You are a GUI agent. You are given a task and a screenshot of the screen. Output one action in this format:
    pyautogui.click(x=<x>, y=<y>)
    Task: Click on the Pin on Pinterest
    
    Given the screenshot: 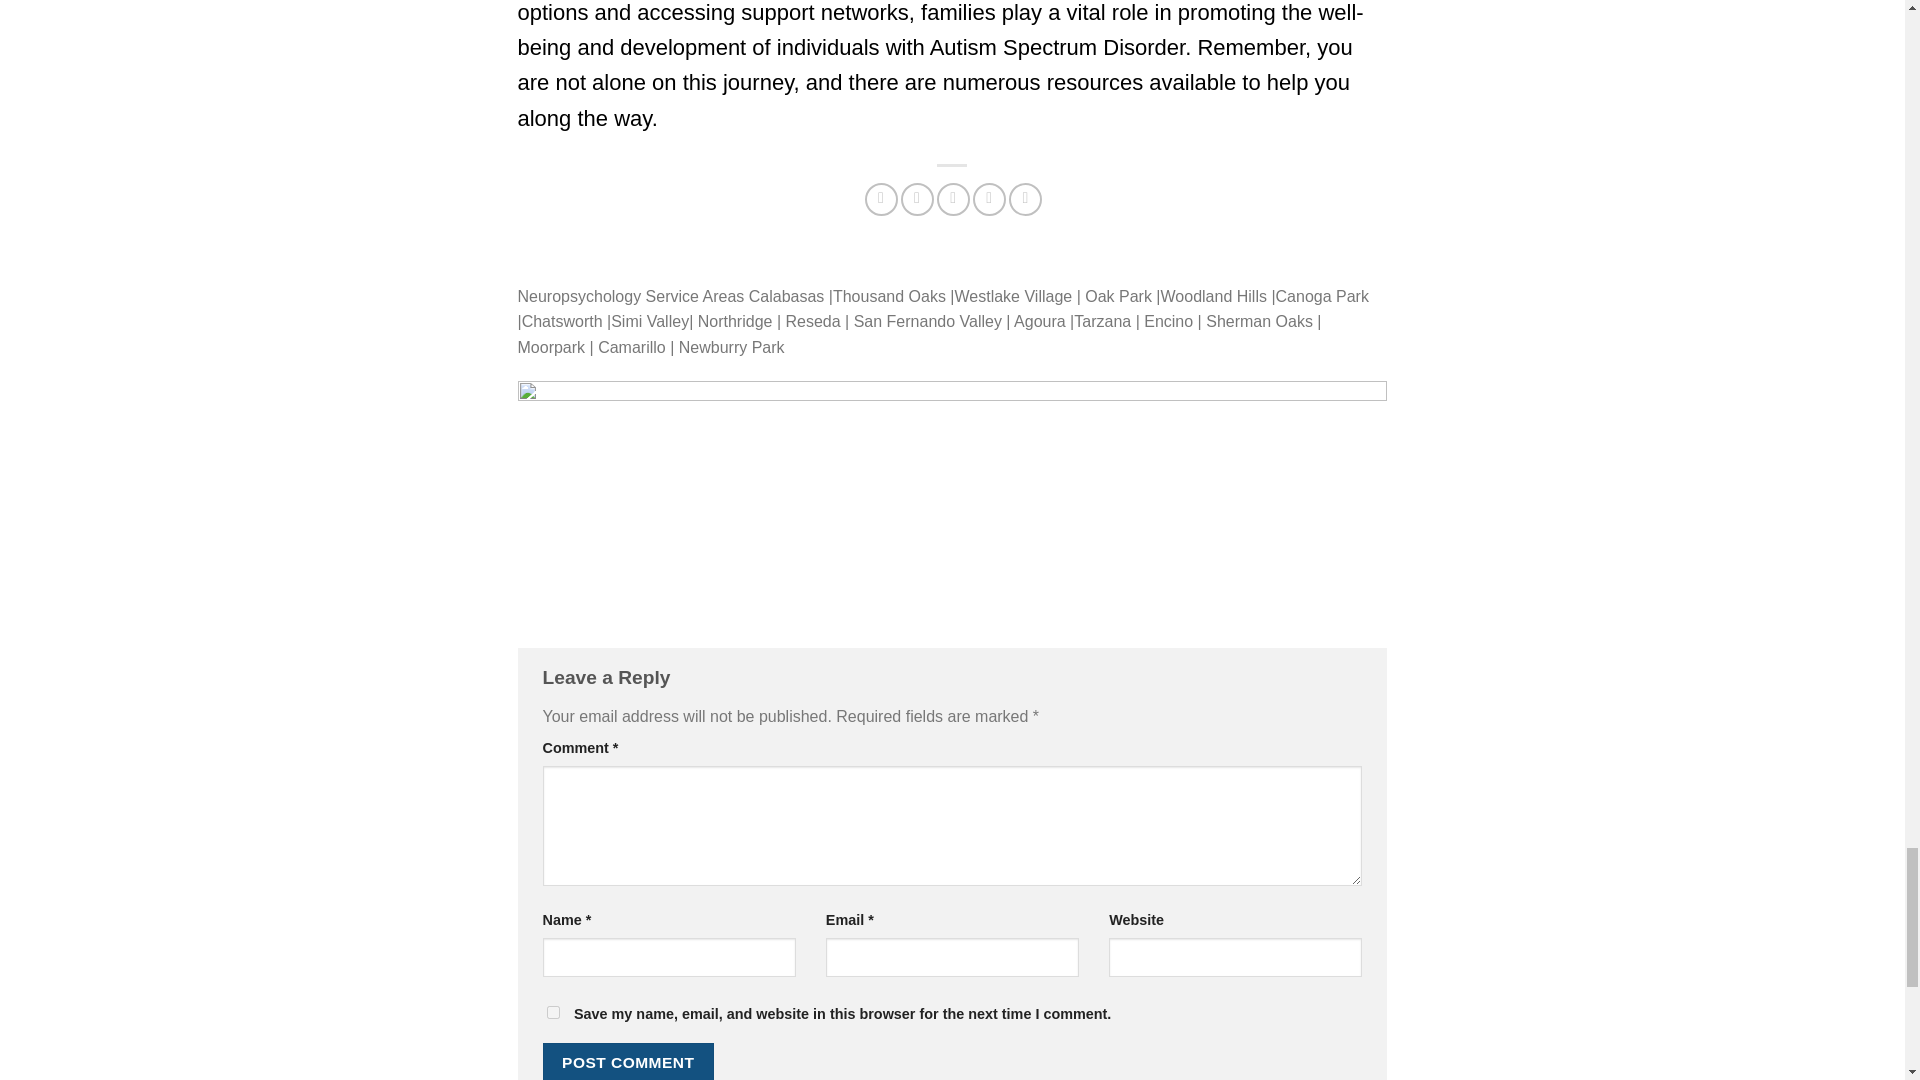 What is the action you would take?
    pyautogui.click(x=990, y=199)
    